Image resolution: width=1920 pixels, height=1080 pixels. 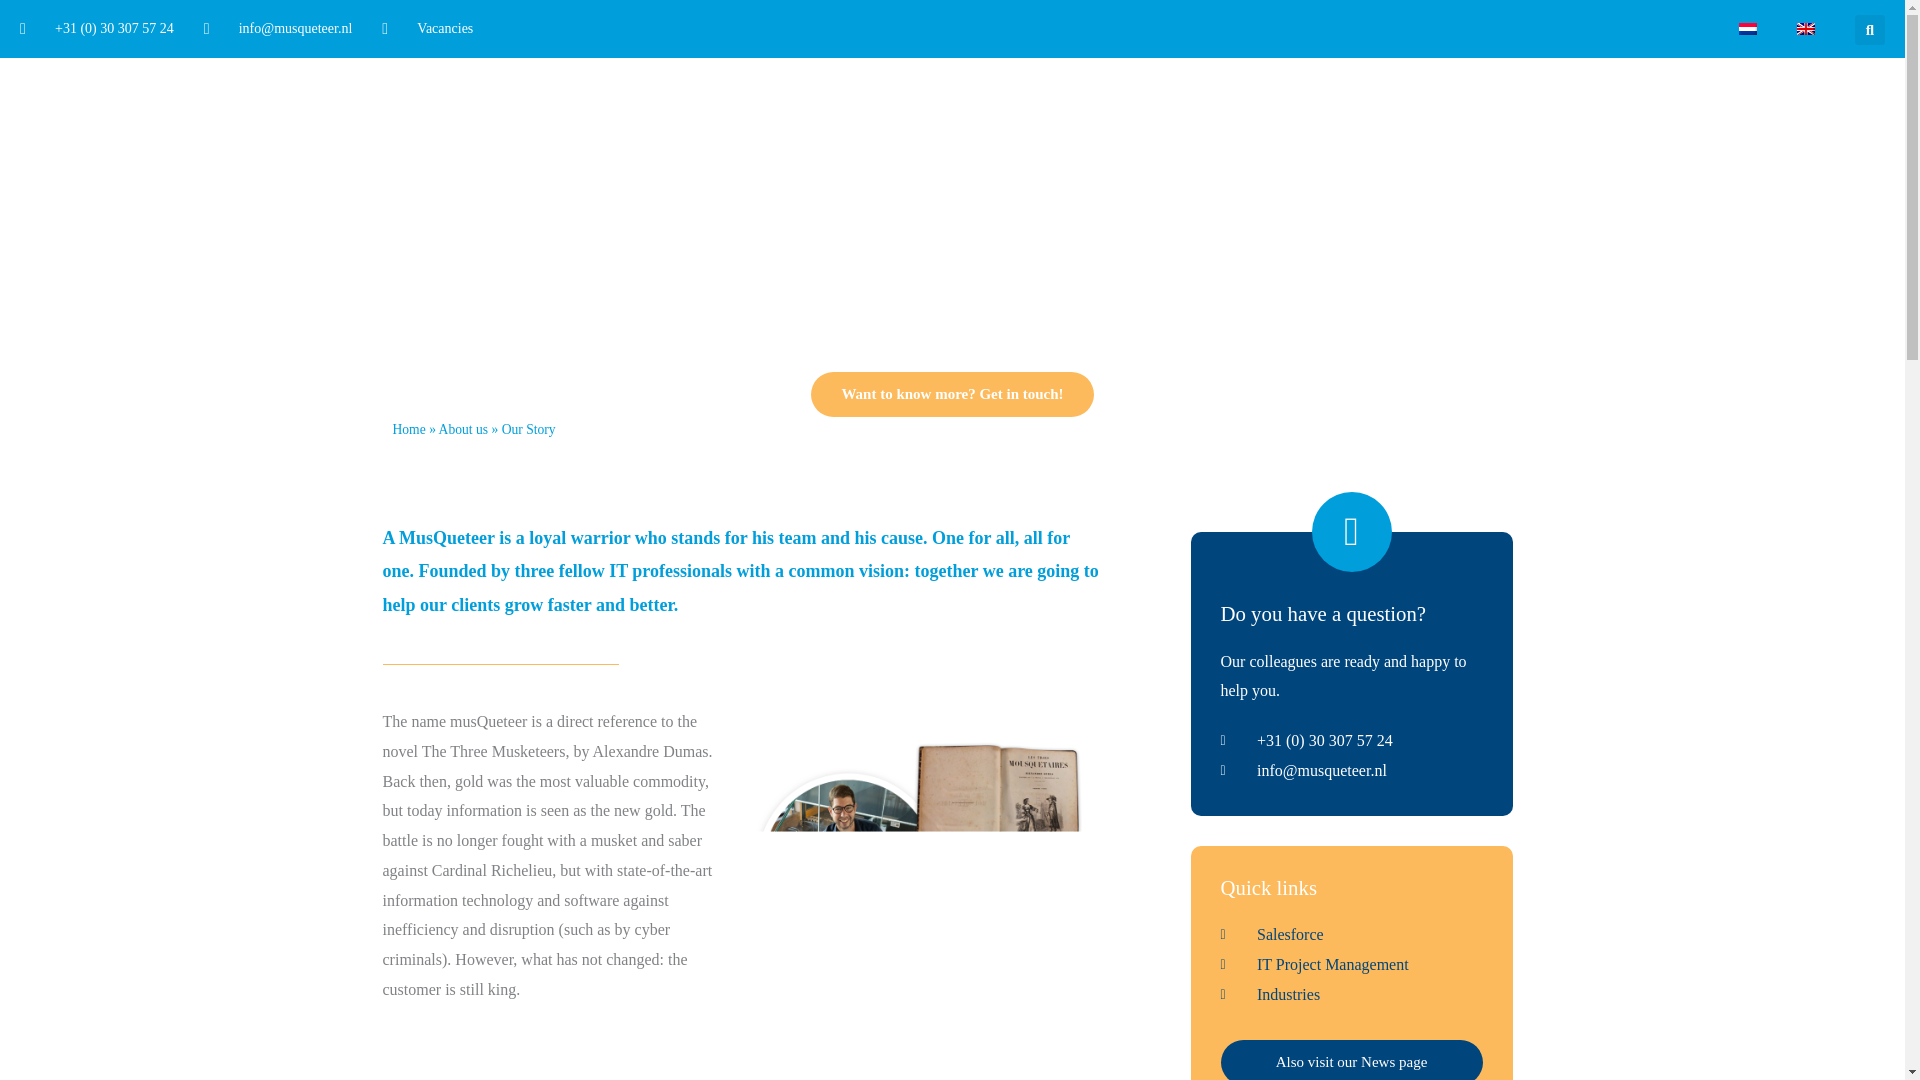 I want to click on Vacancies, so click(x=427, y=29).